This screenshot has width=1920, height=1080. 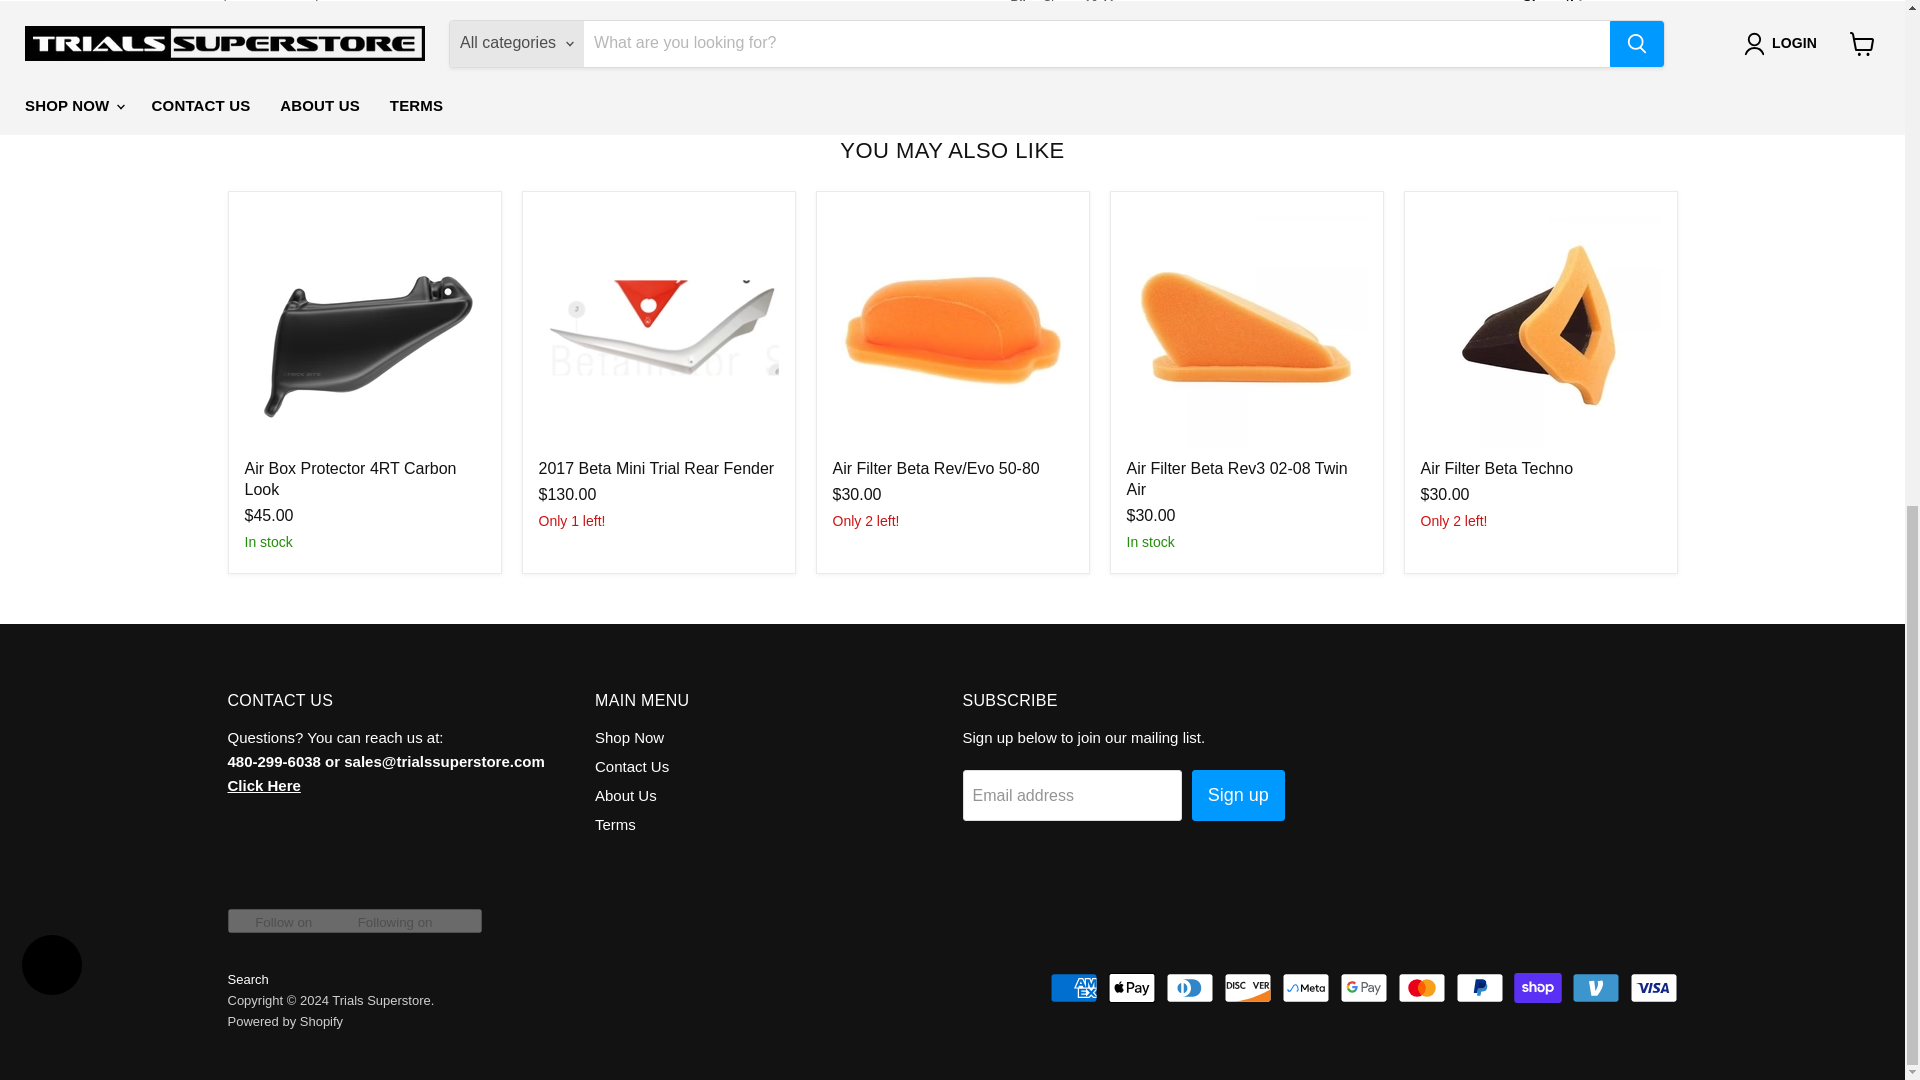 I want to click on Discover, so click(x=1248, y=988).